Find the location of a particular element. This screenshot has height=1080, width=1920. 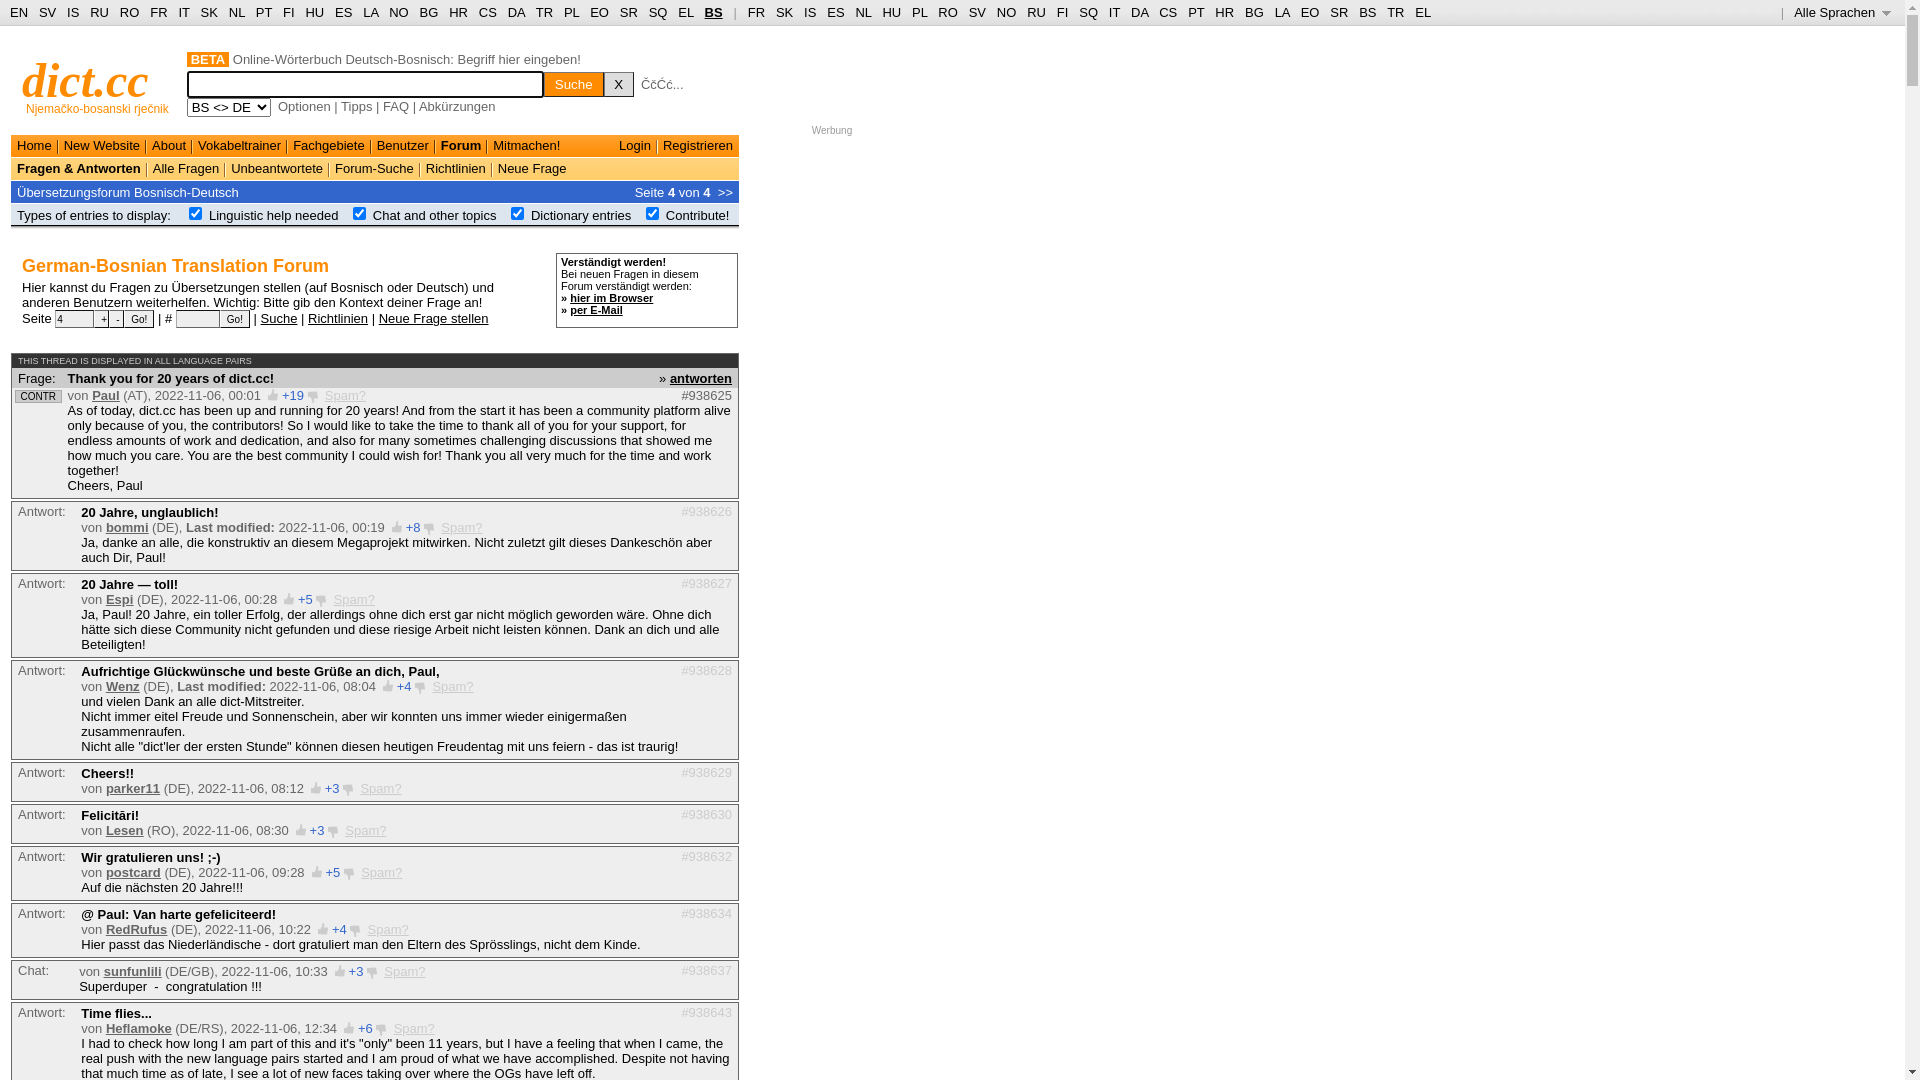

IS is located at coordinates (73, 12).